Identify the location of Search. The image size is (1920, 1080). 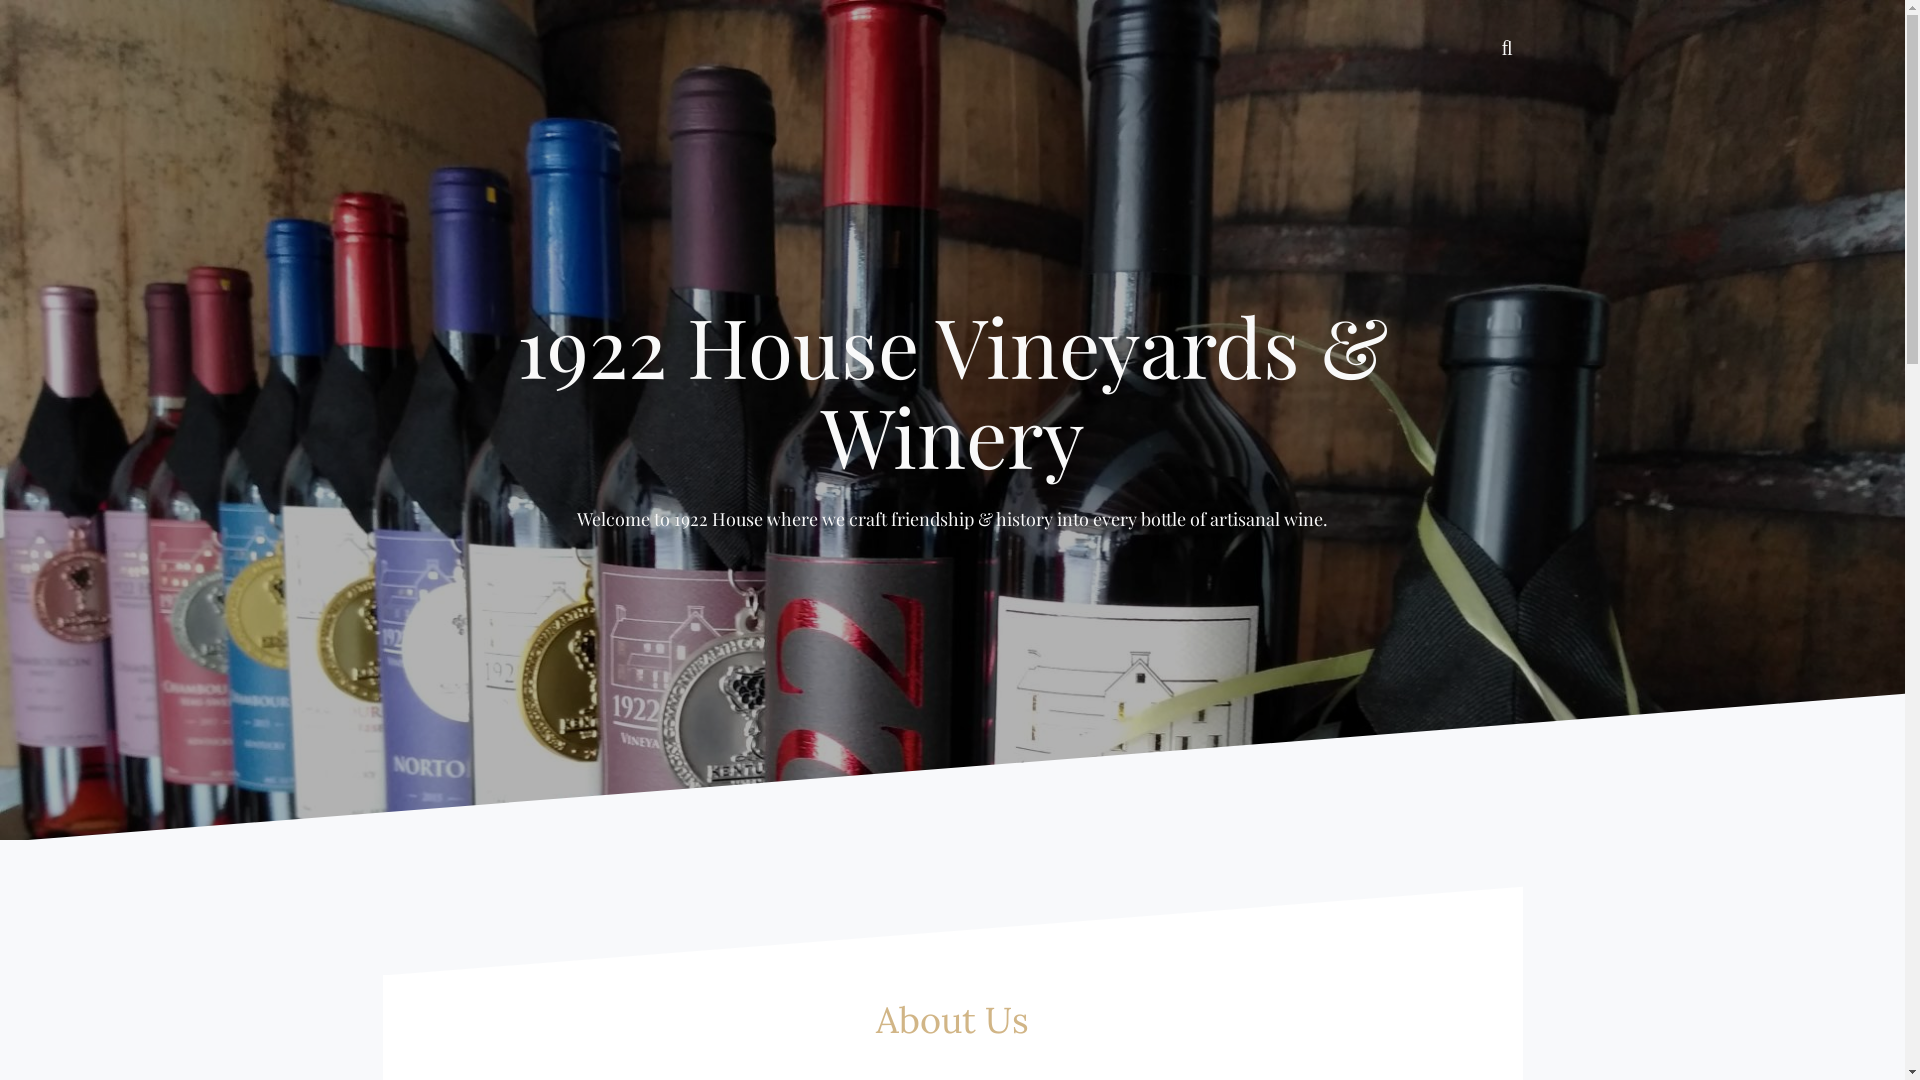
(40, 26).